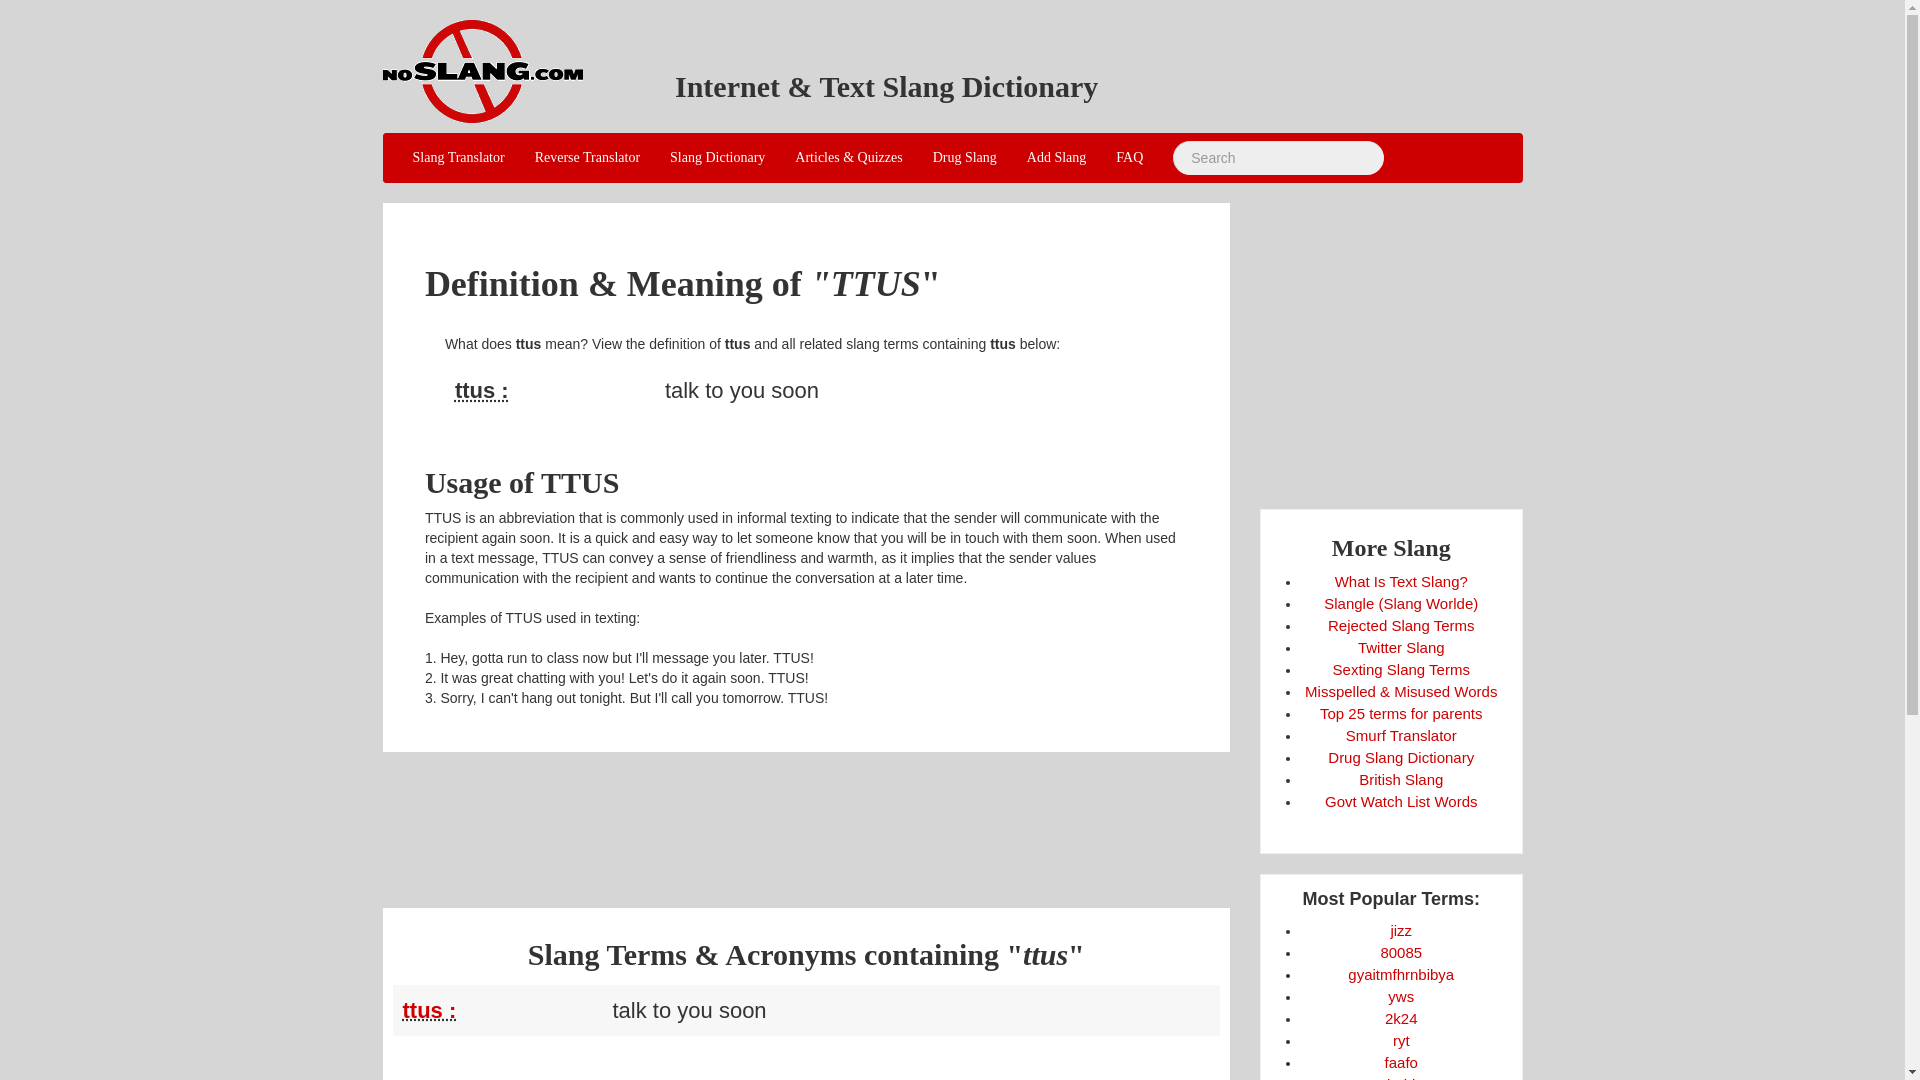  Describe the element at coordinates (1401, 1062) in the screenshot. I see `faafo` at that location.